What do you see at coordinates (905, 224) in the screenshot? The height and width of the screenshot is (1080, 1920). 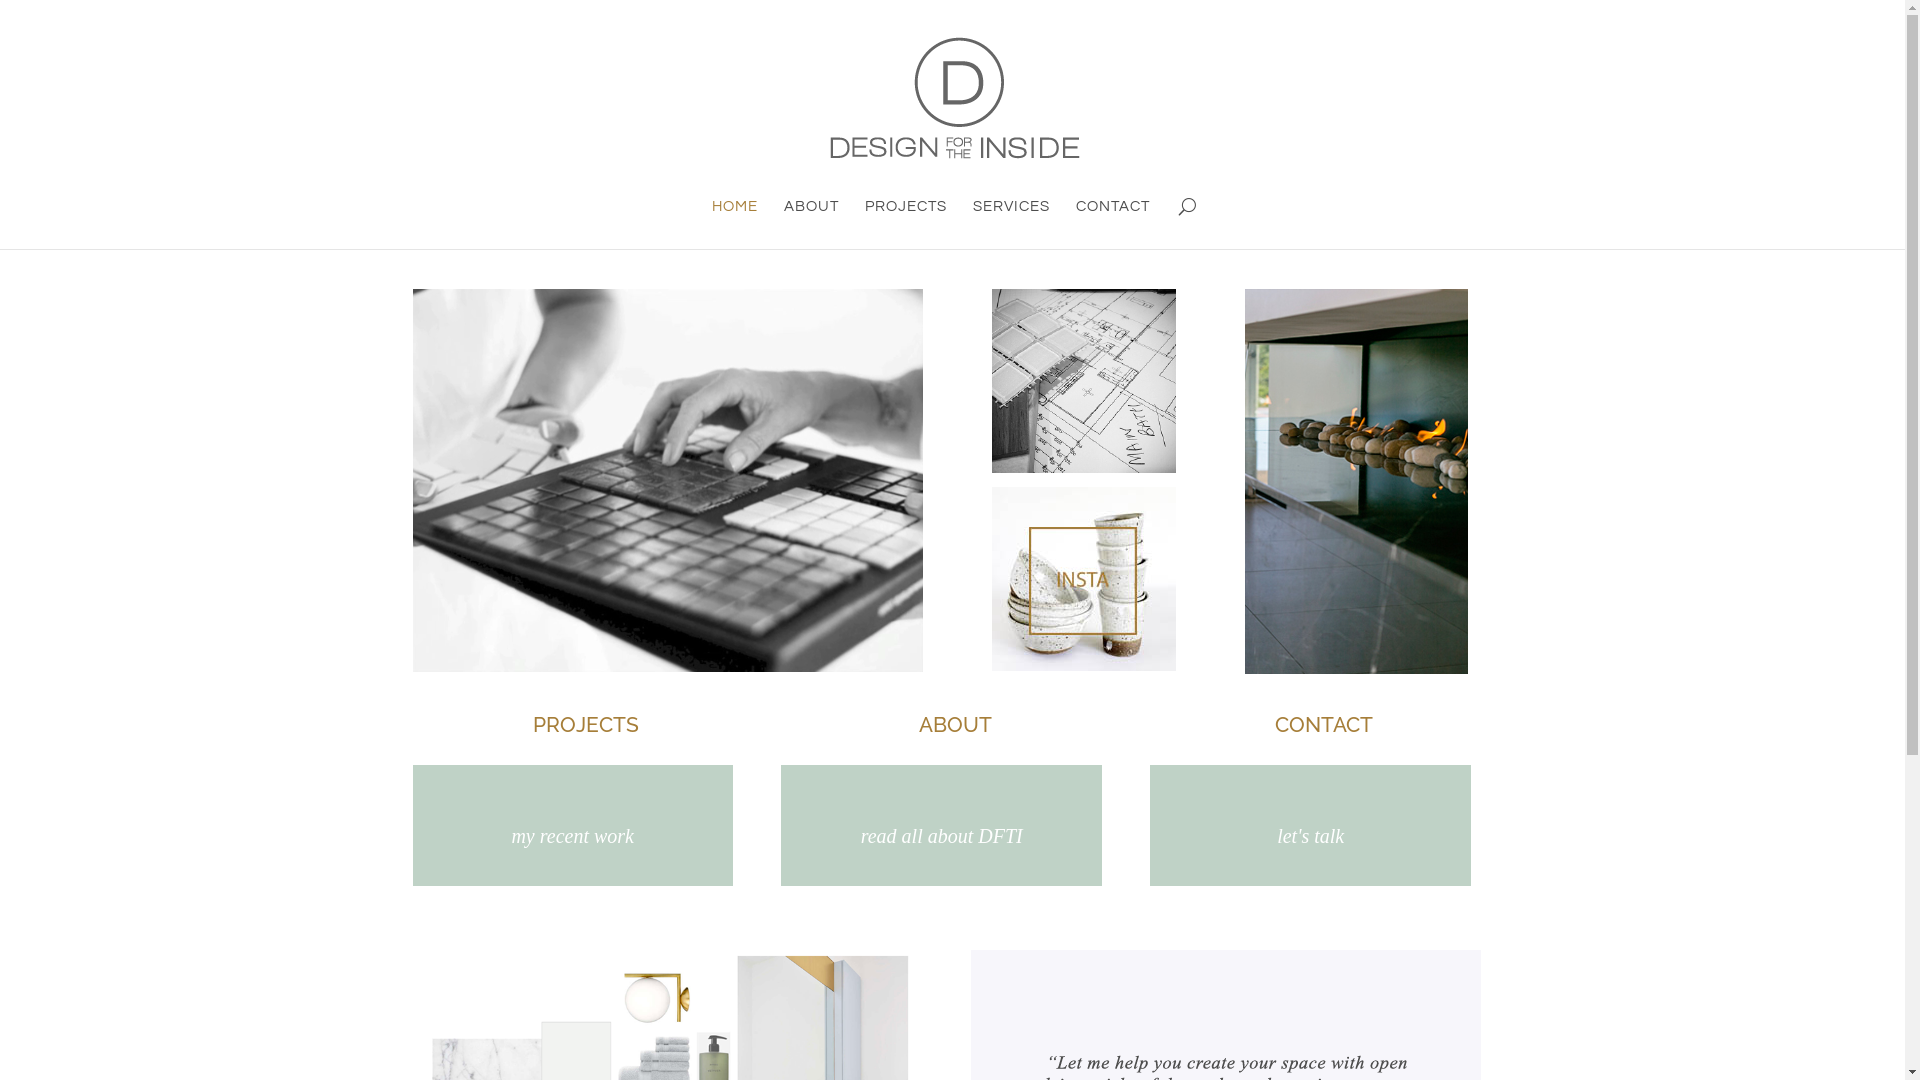 I see `PROJECTS` at bounding box center [905, 224].